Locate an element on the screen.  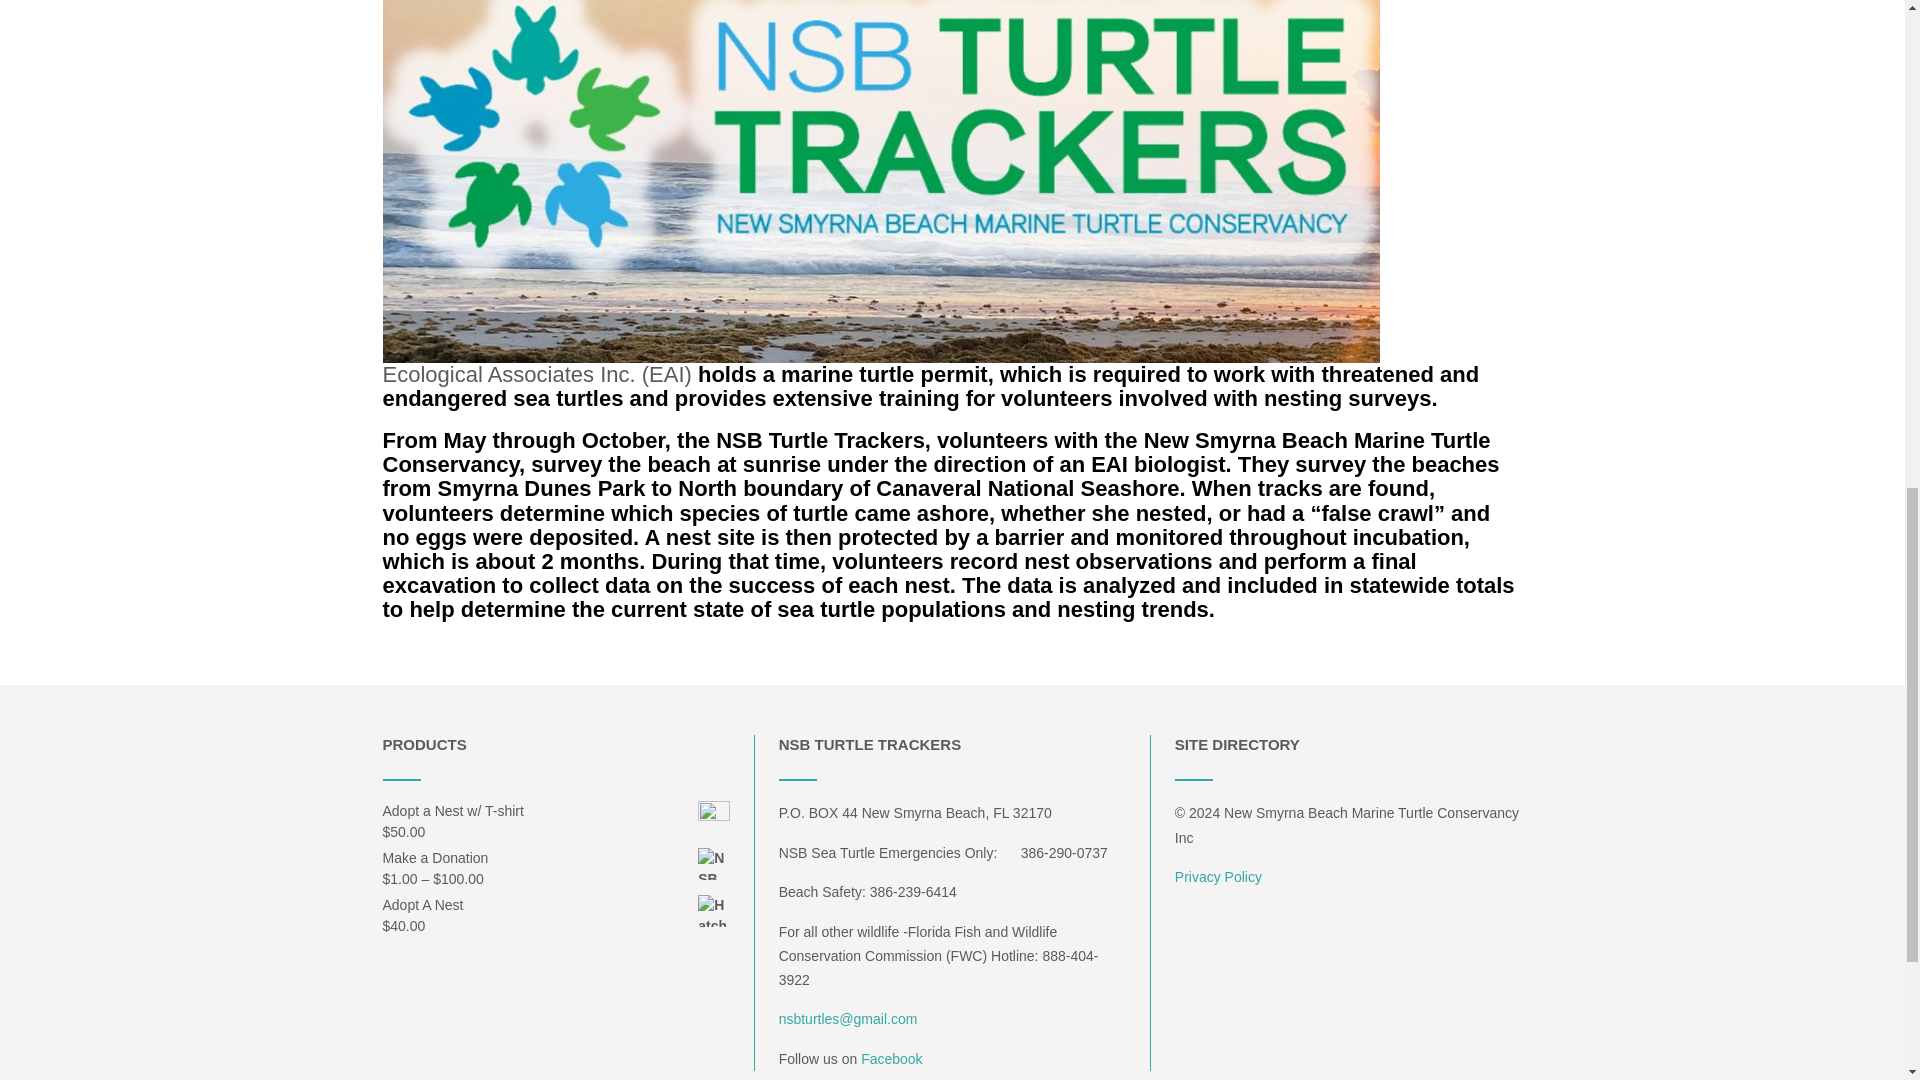
Facebook is located at coordinates (890, 1058).